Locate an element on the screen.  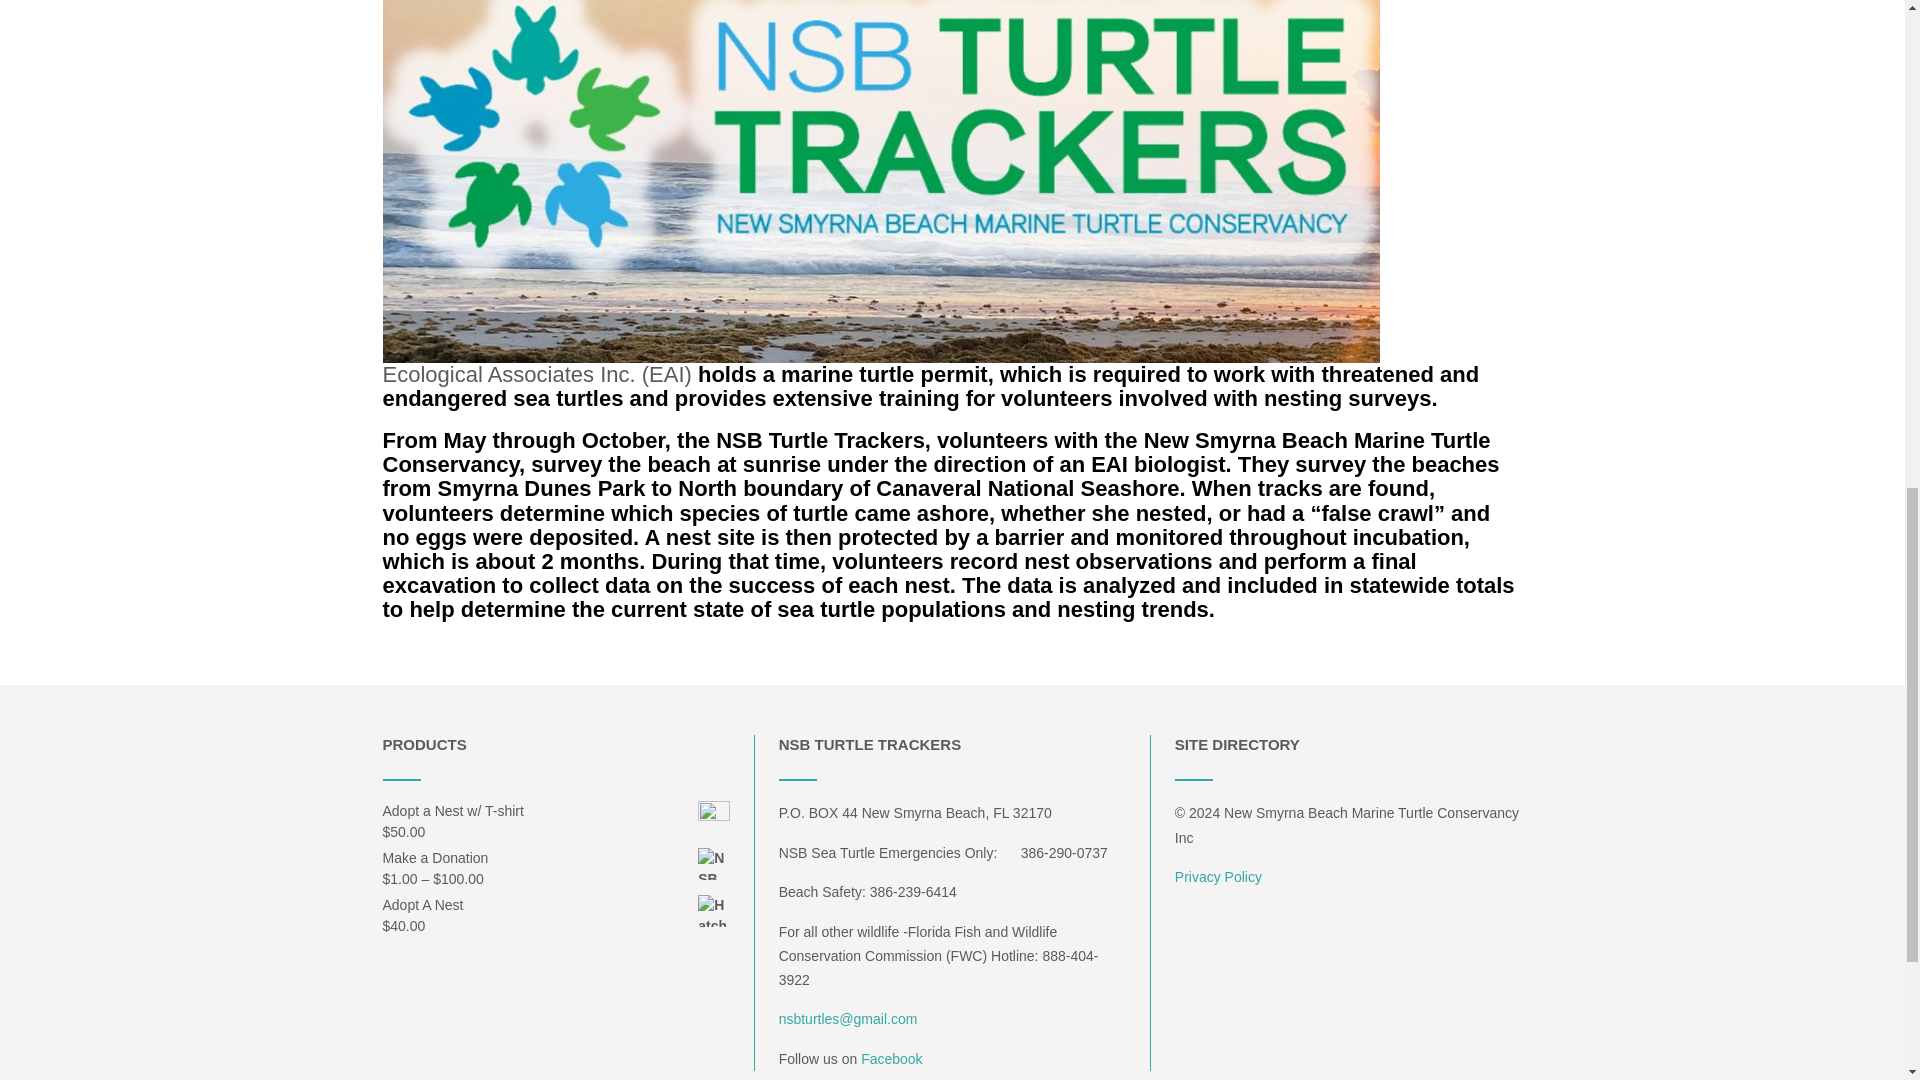
Facebook is located at coordinates (890, 1058).